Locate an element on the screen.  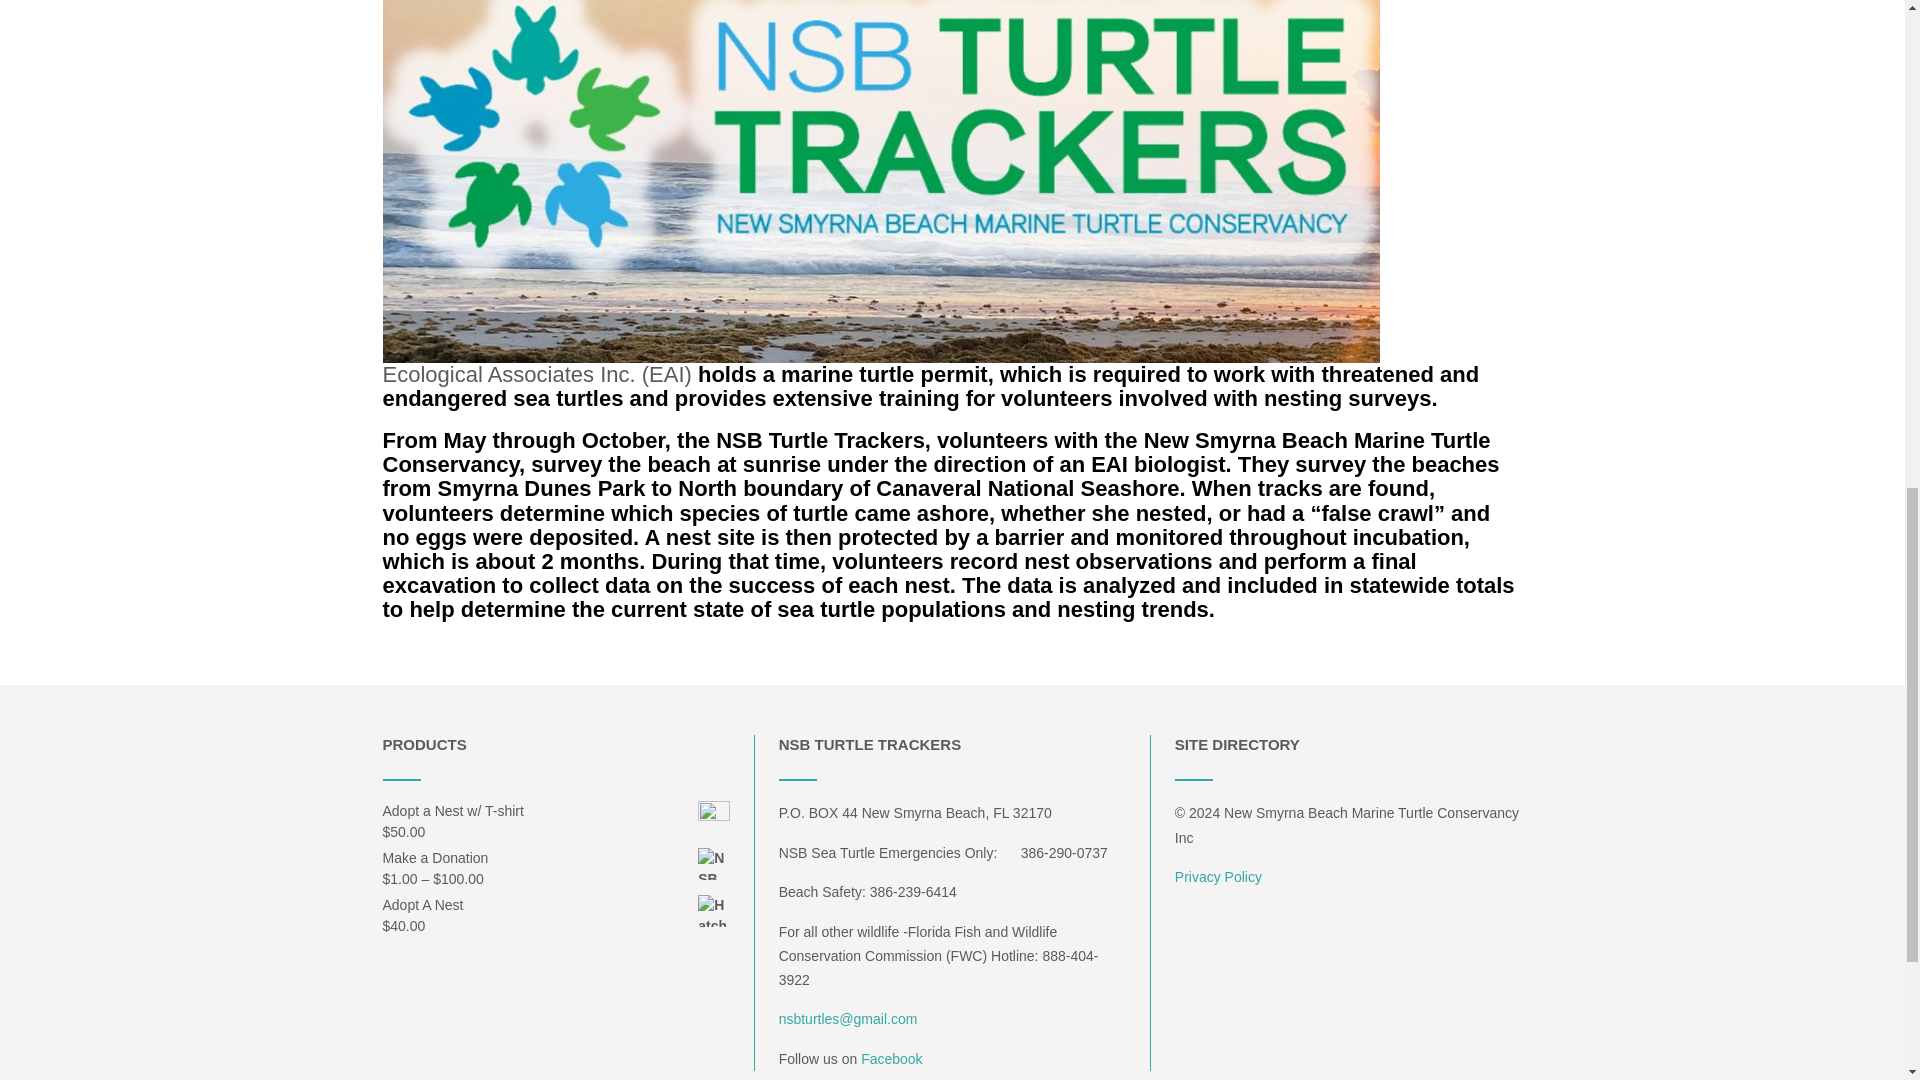
Facebook is located at coordinates (890, 1058).